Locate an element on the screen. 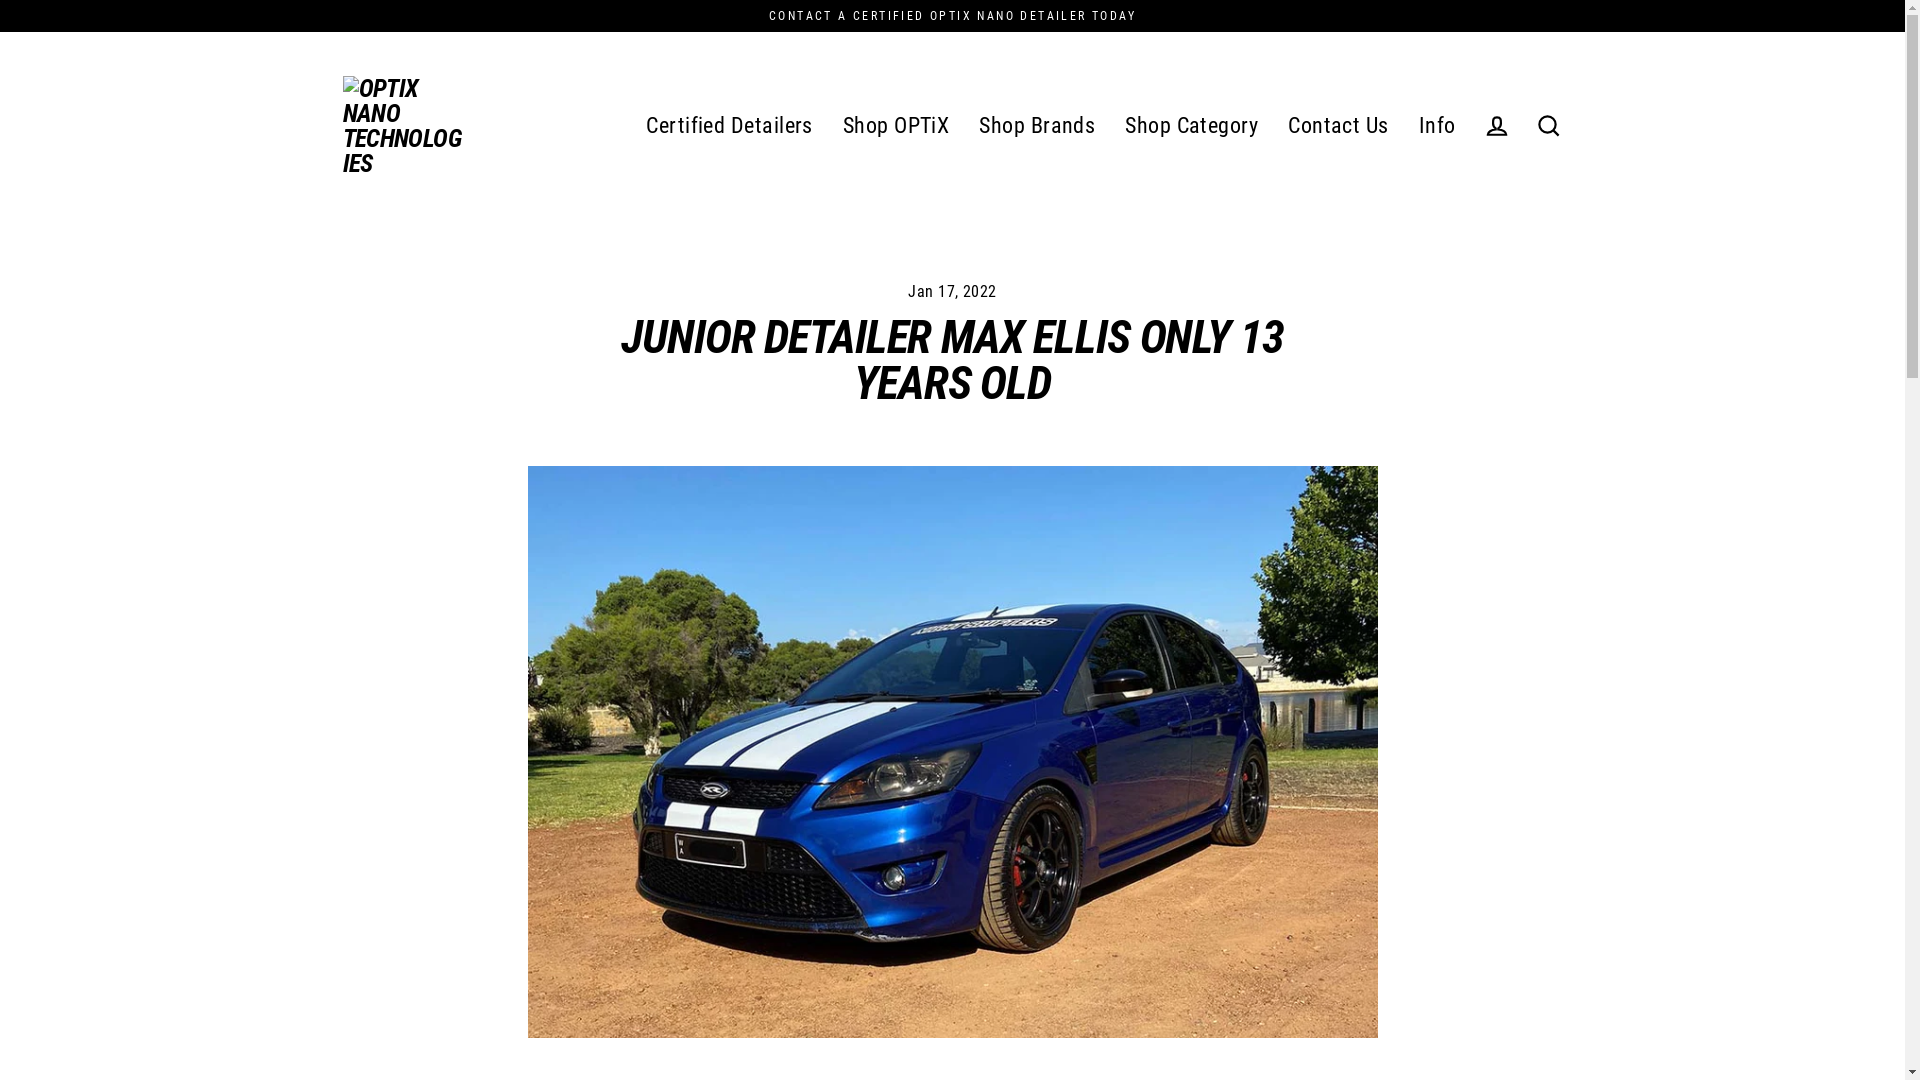 Image resolution: width=1920 pixels, height=1080 pixels. Skip to content is located at coordinates (0, 0).